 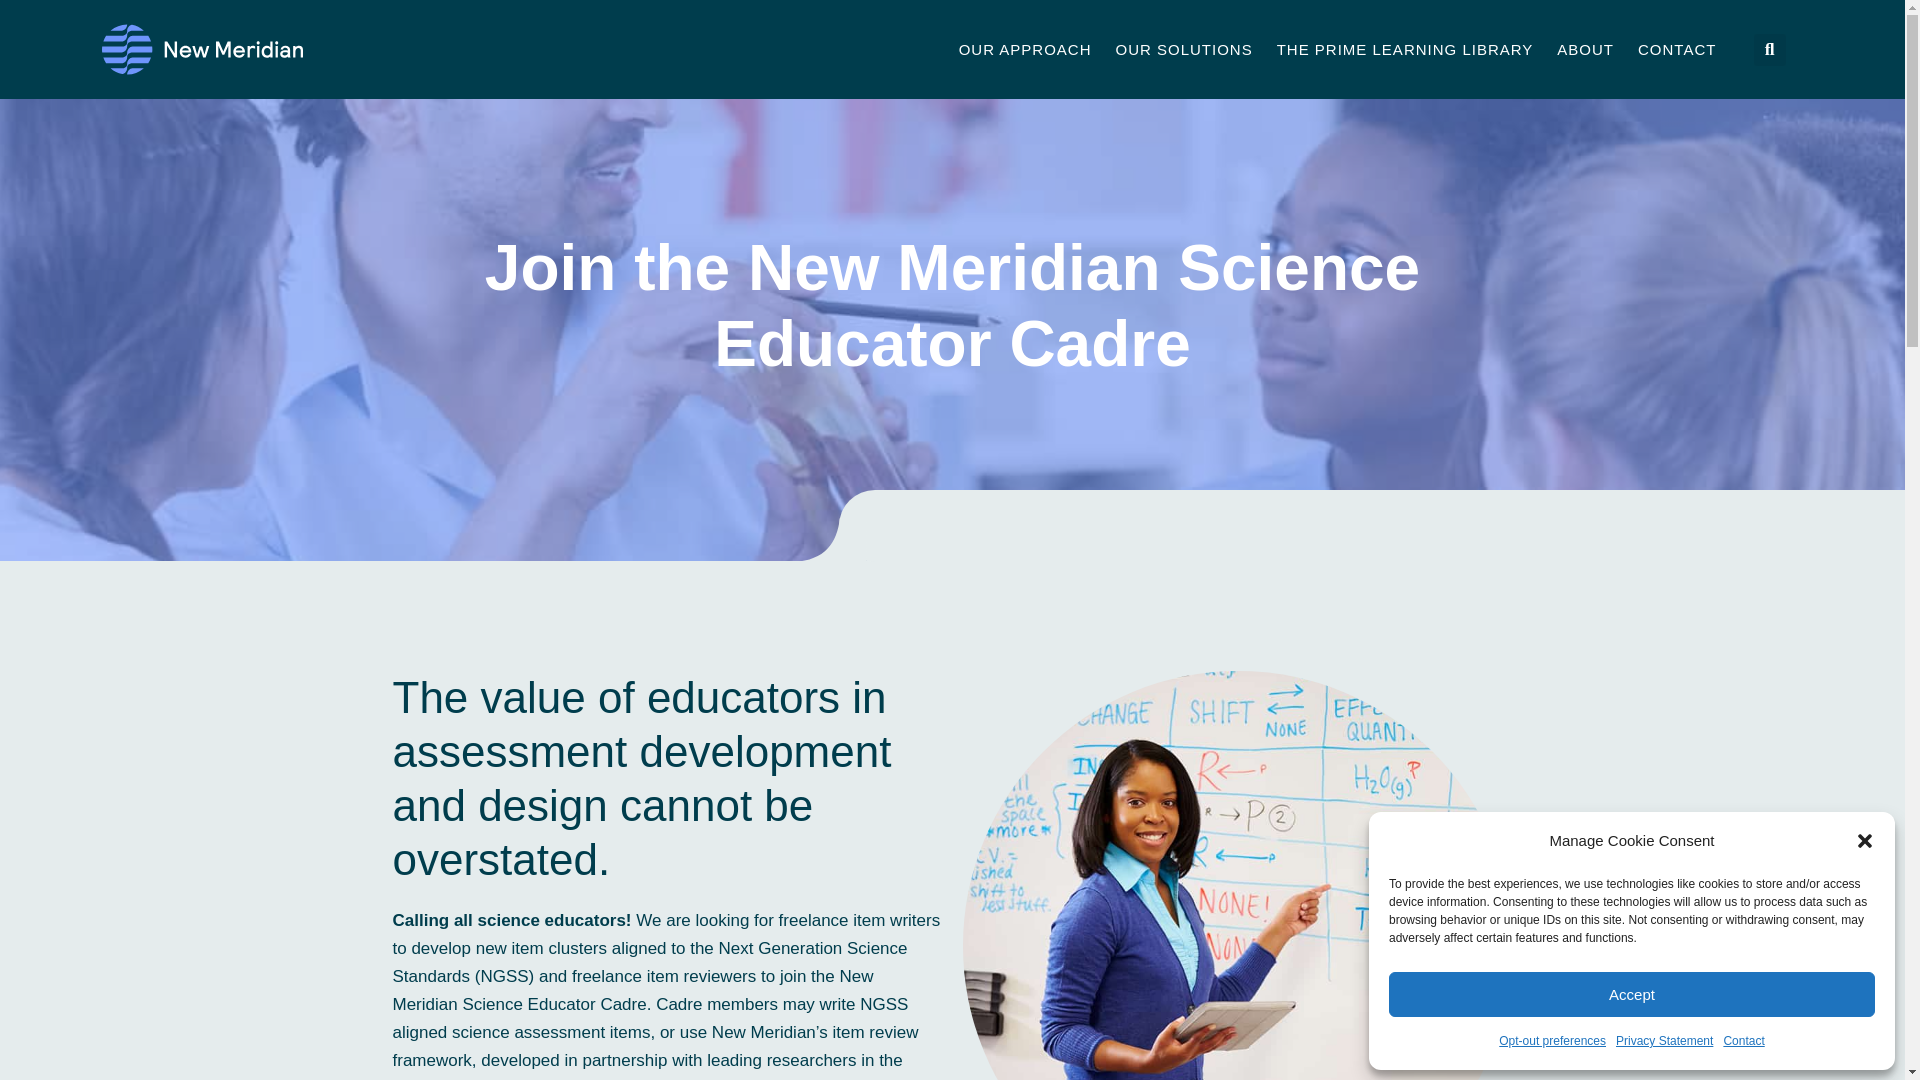 What do you see at coordinates (1632, 994) in the screenshot?
I see `Accept` at bounding box center [1632, 994].